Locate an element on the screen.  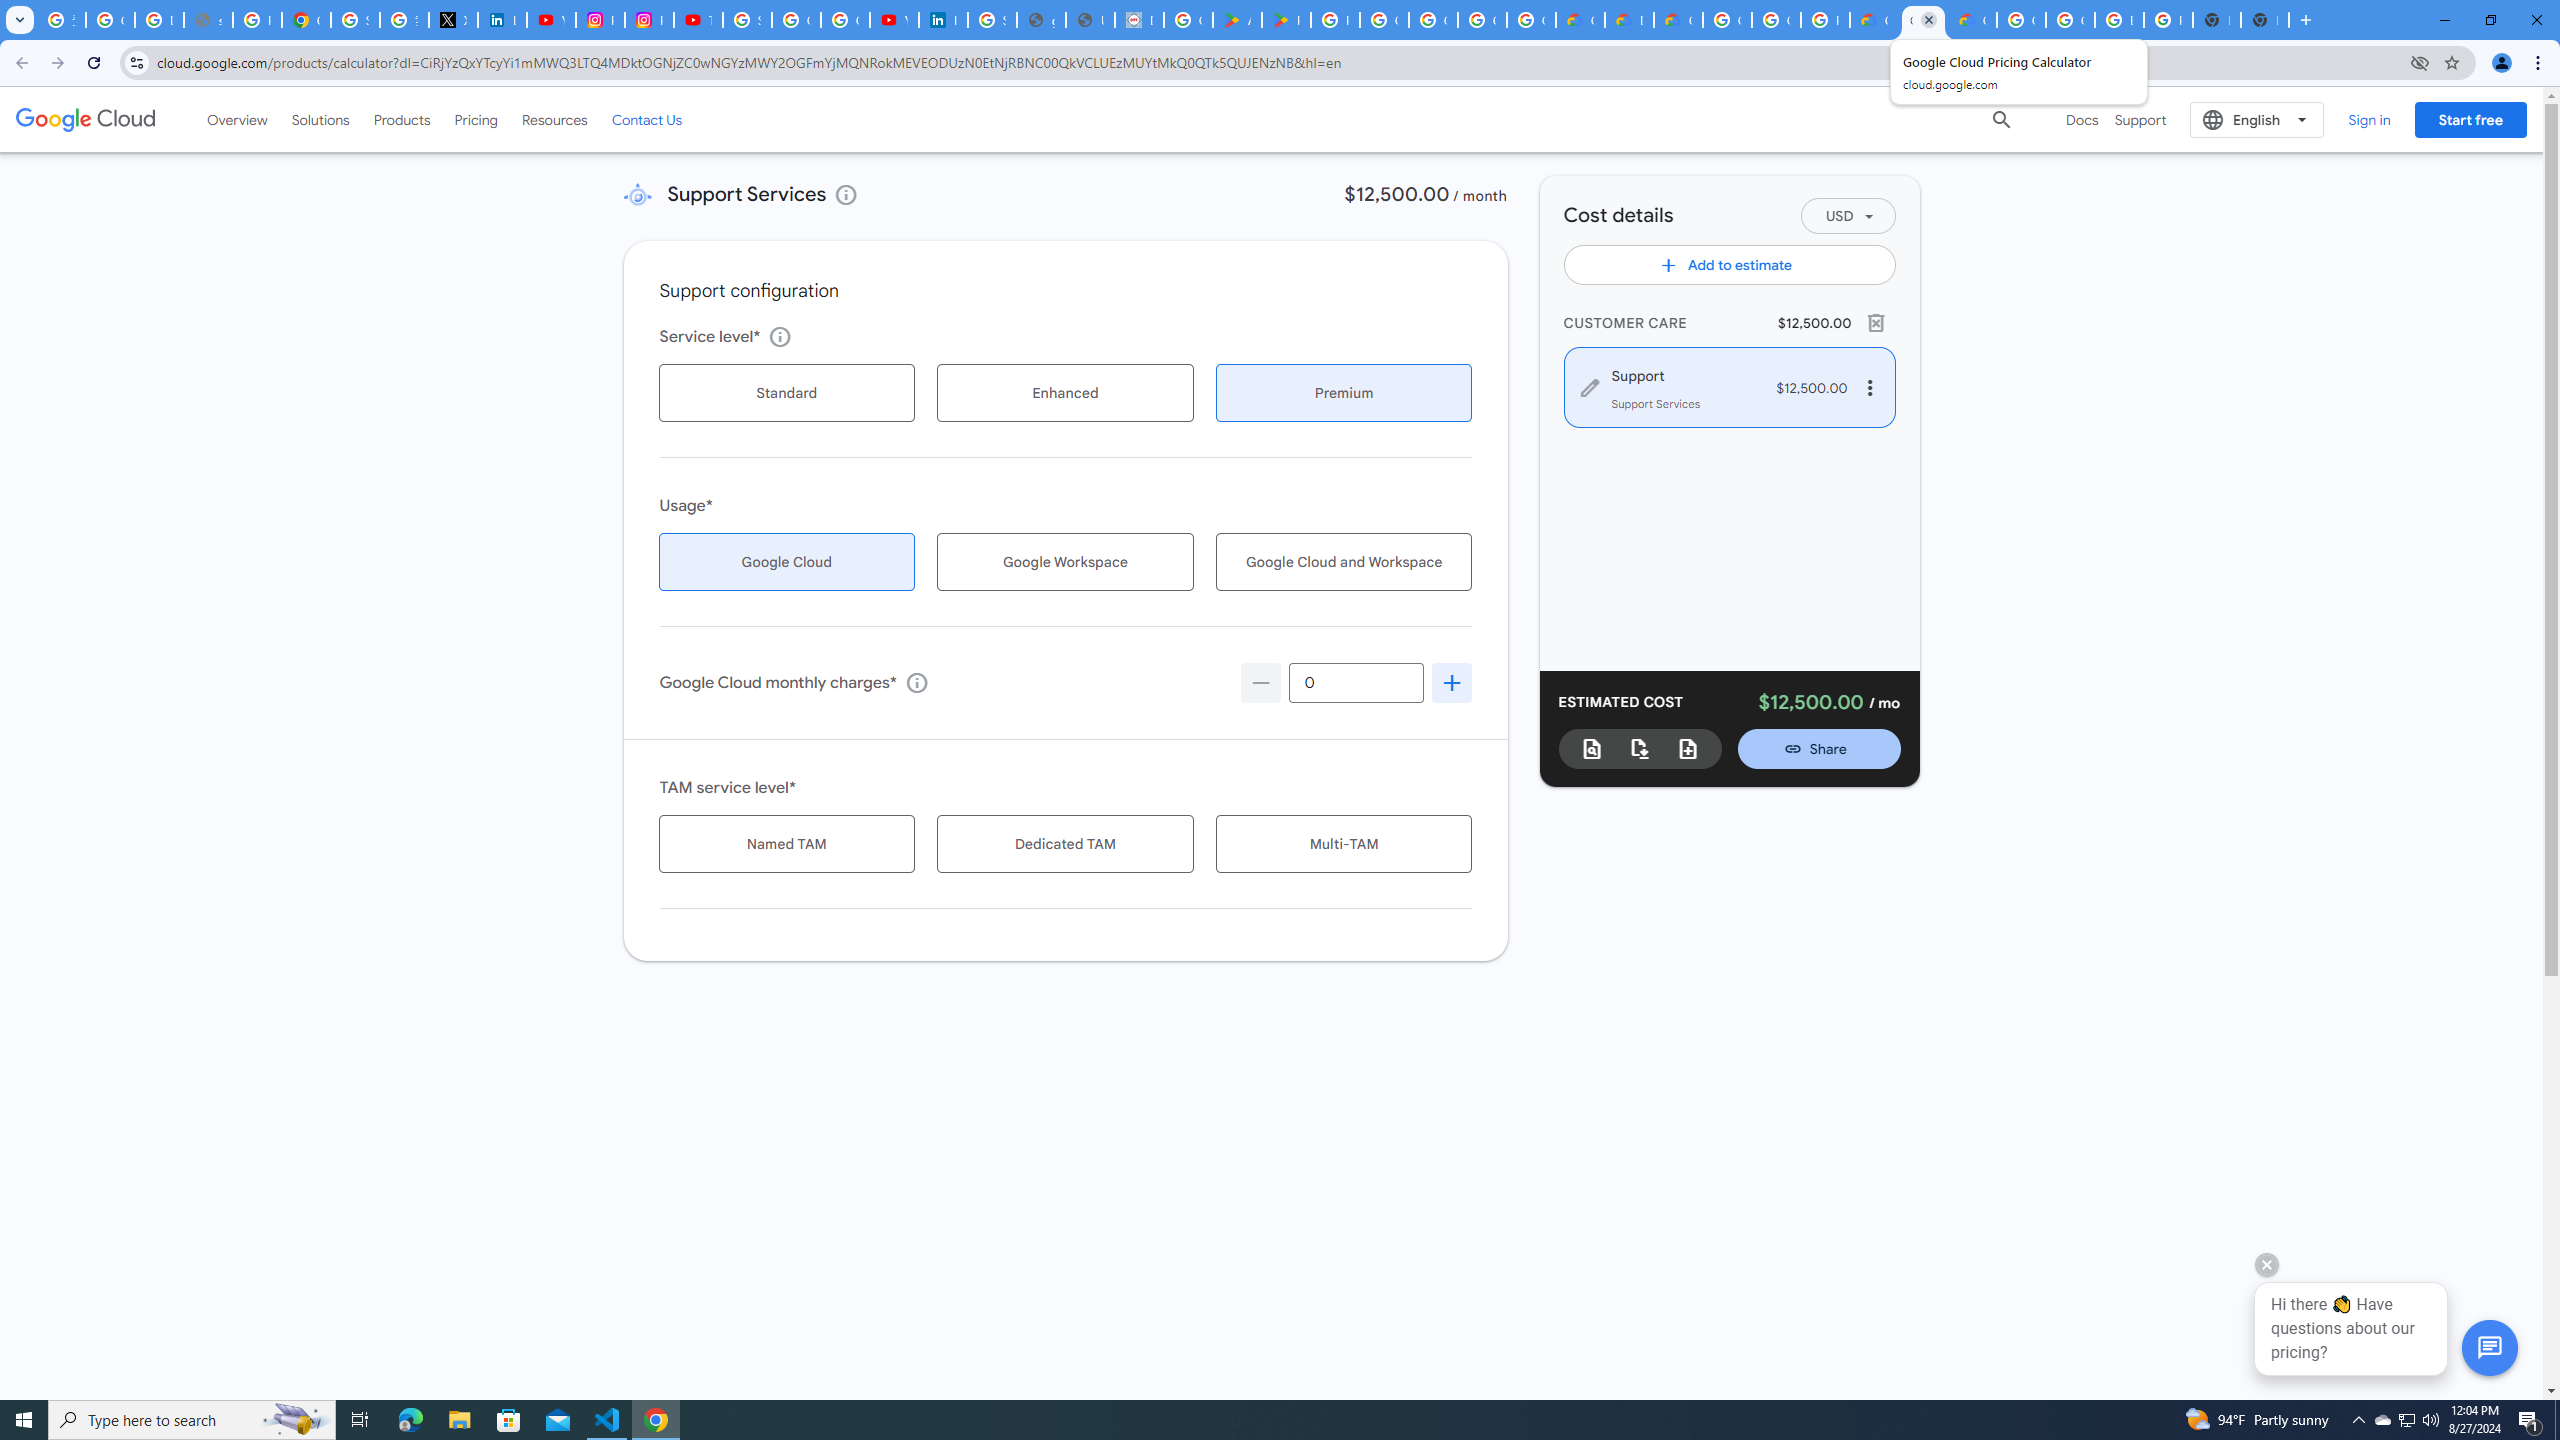
Support Services is located at coordinates (637, 194).